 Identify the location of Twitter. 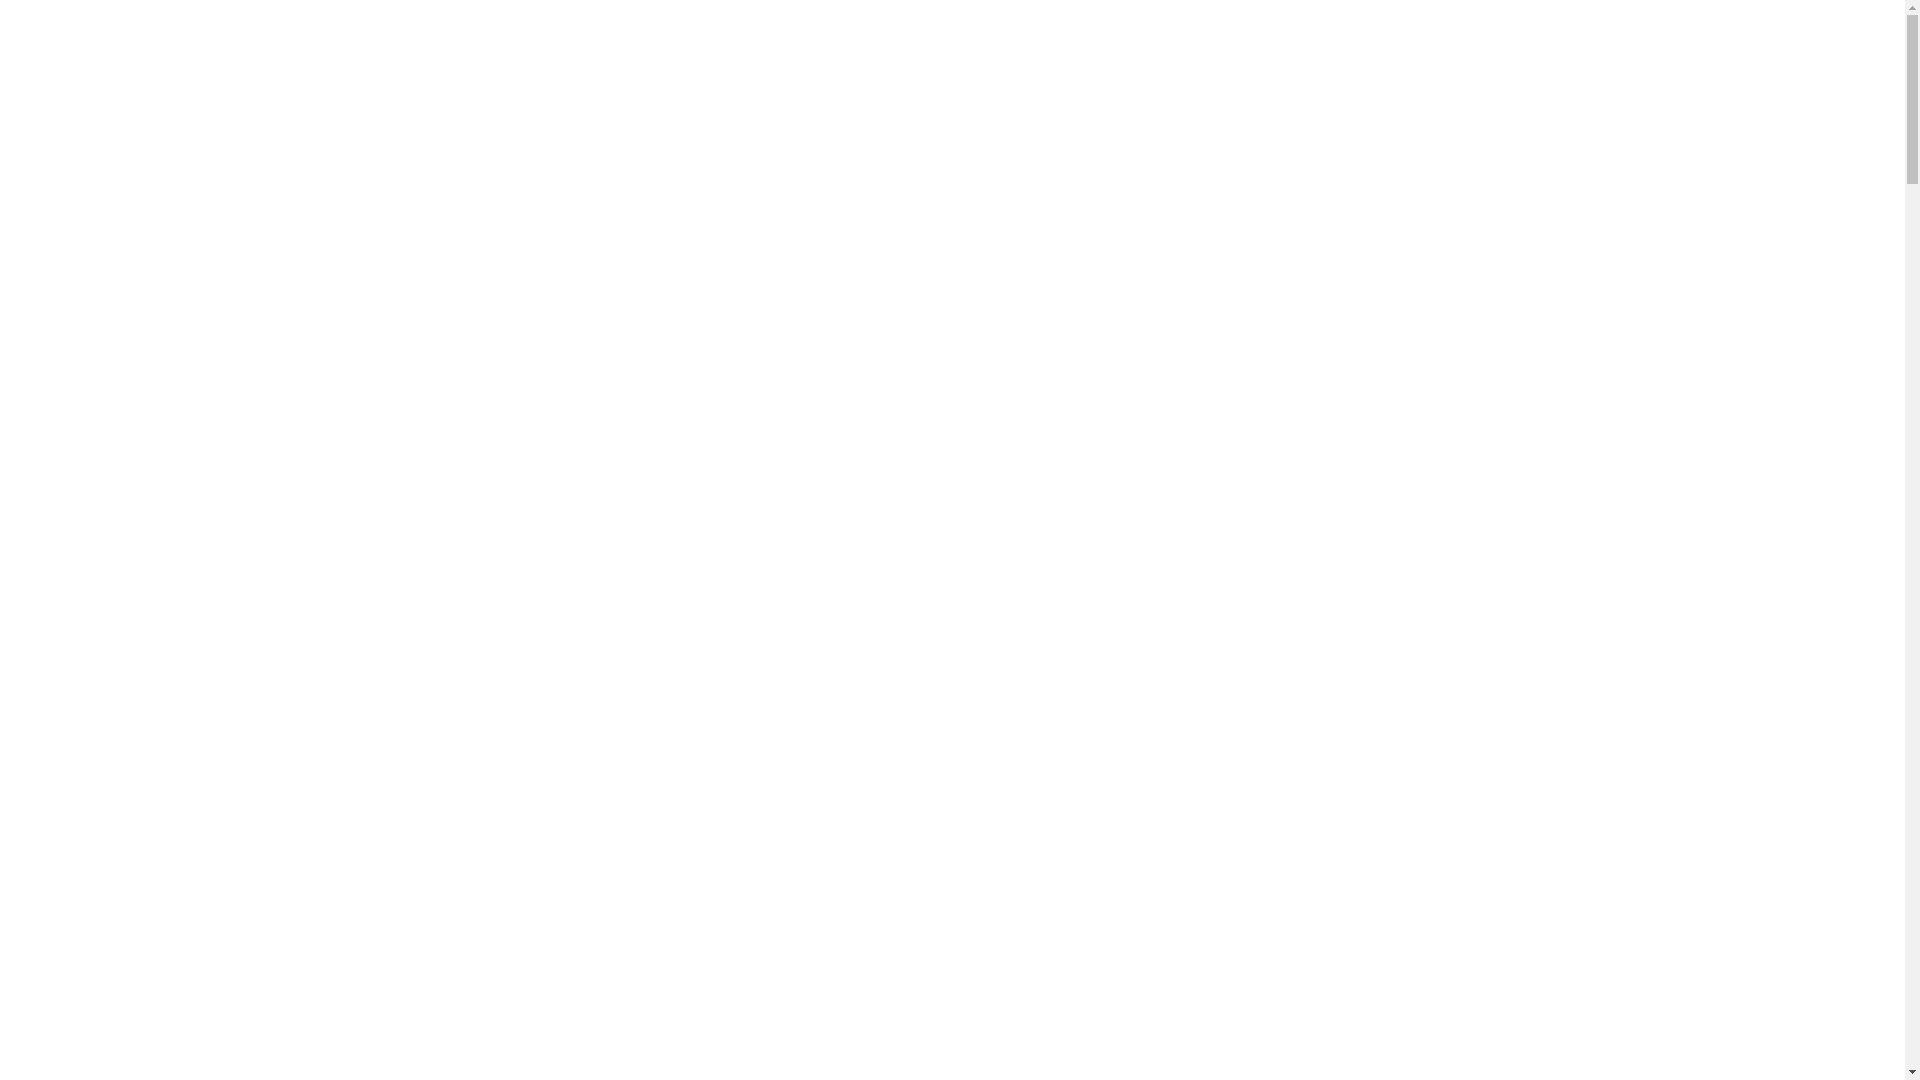
(93, 88).